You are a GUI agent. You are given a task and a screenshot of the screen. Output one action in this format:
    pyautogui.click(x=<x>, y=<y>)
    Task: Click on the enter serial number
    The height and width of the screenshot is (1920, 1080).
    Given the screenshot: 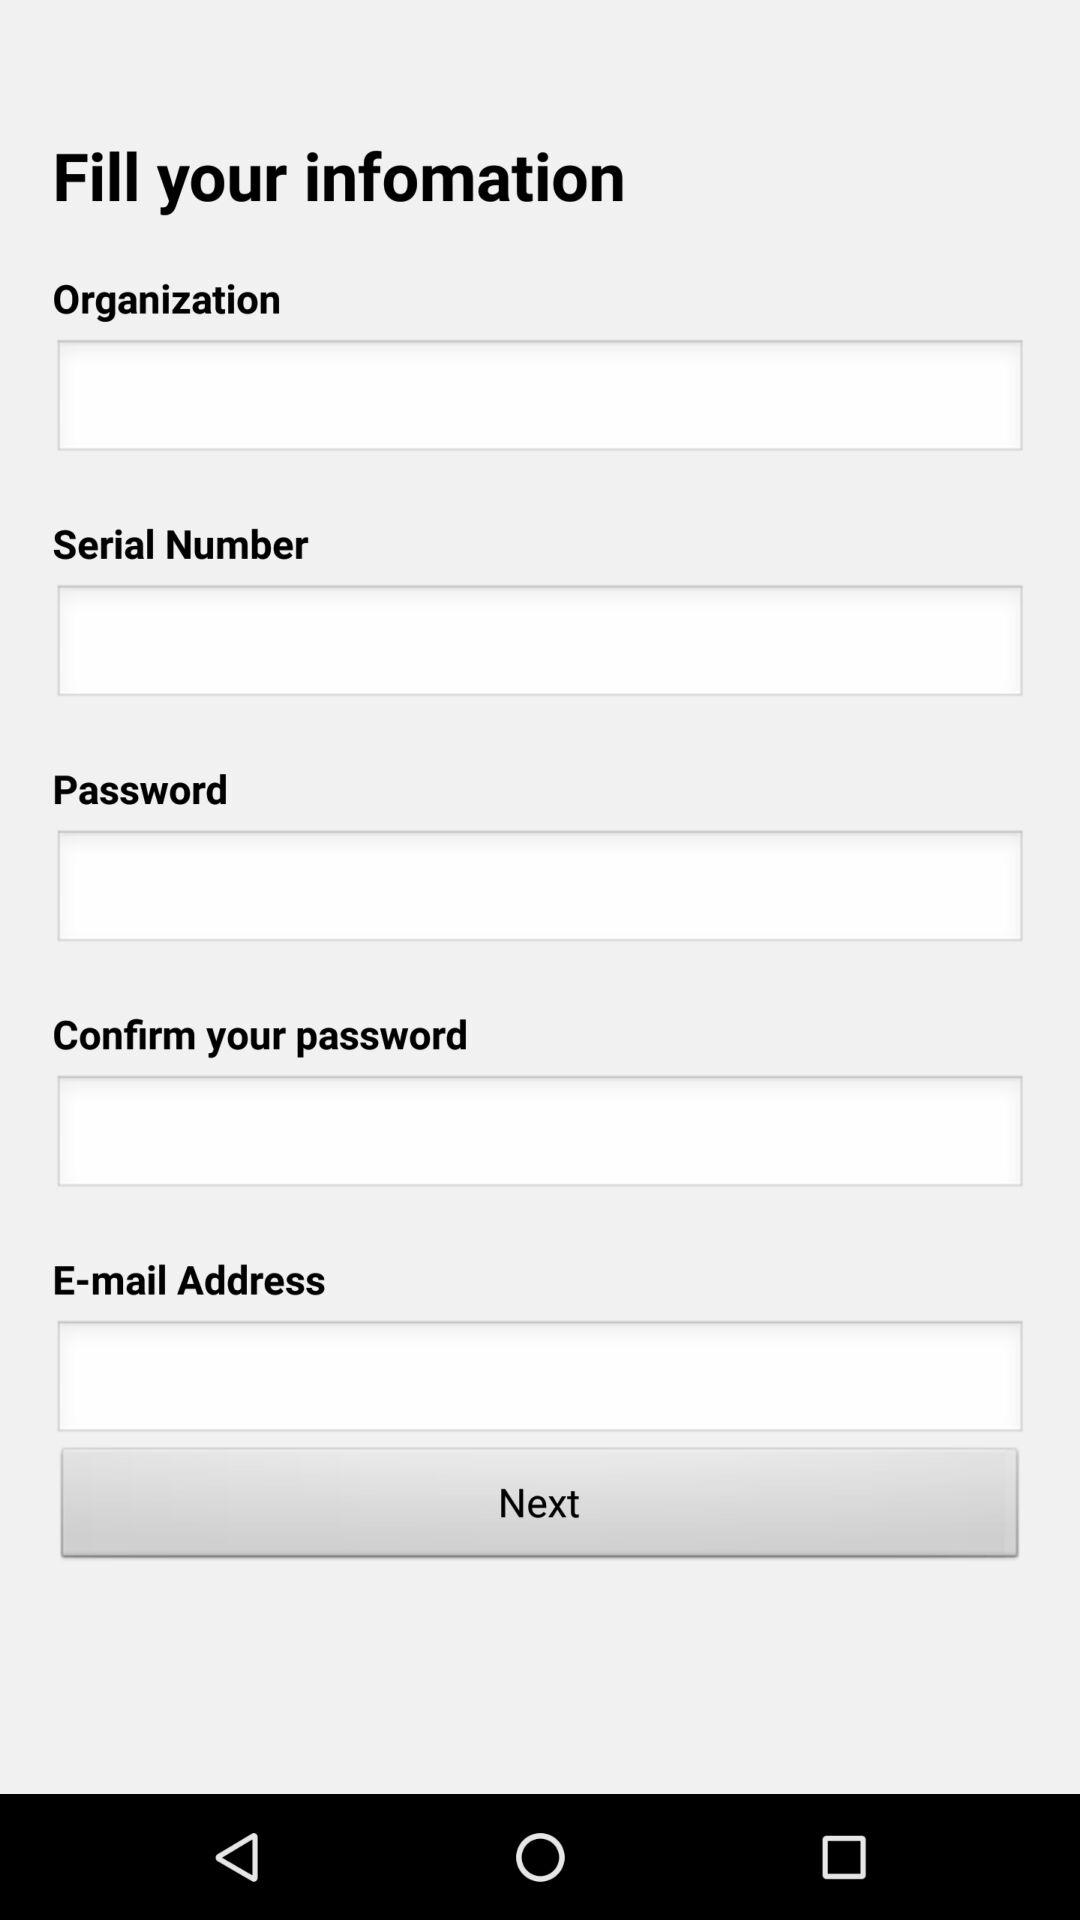 What is the action you would take?
    pyautogui.click(x=540, y=646)
    